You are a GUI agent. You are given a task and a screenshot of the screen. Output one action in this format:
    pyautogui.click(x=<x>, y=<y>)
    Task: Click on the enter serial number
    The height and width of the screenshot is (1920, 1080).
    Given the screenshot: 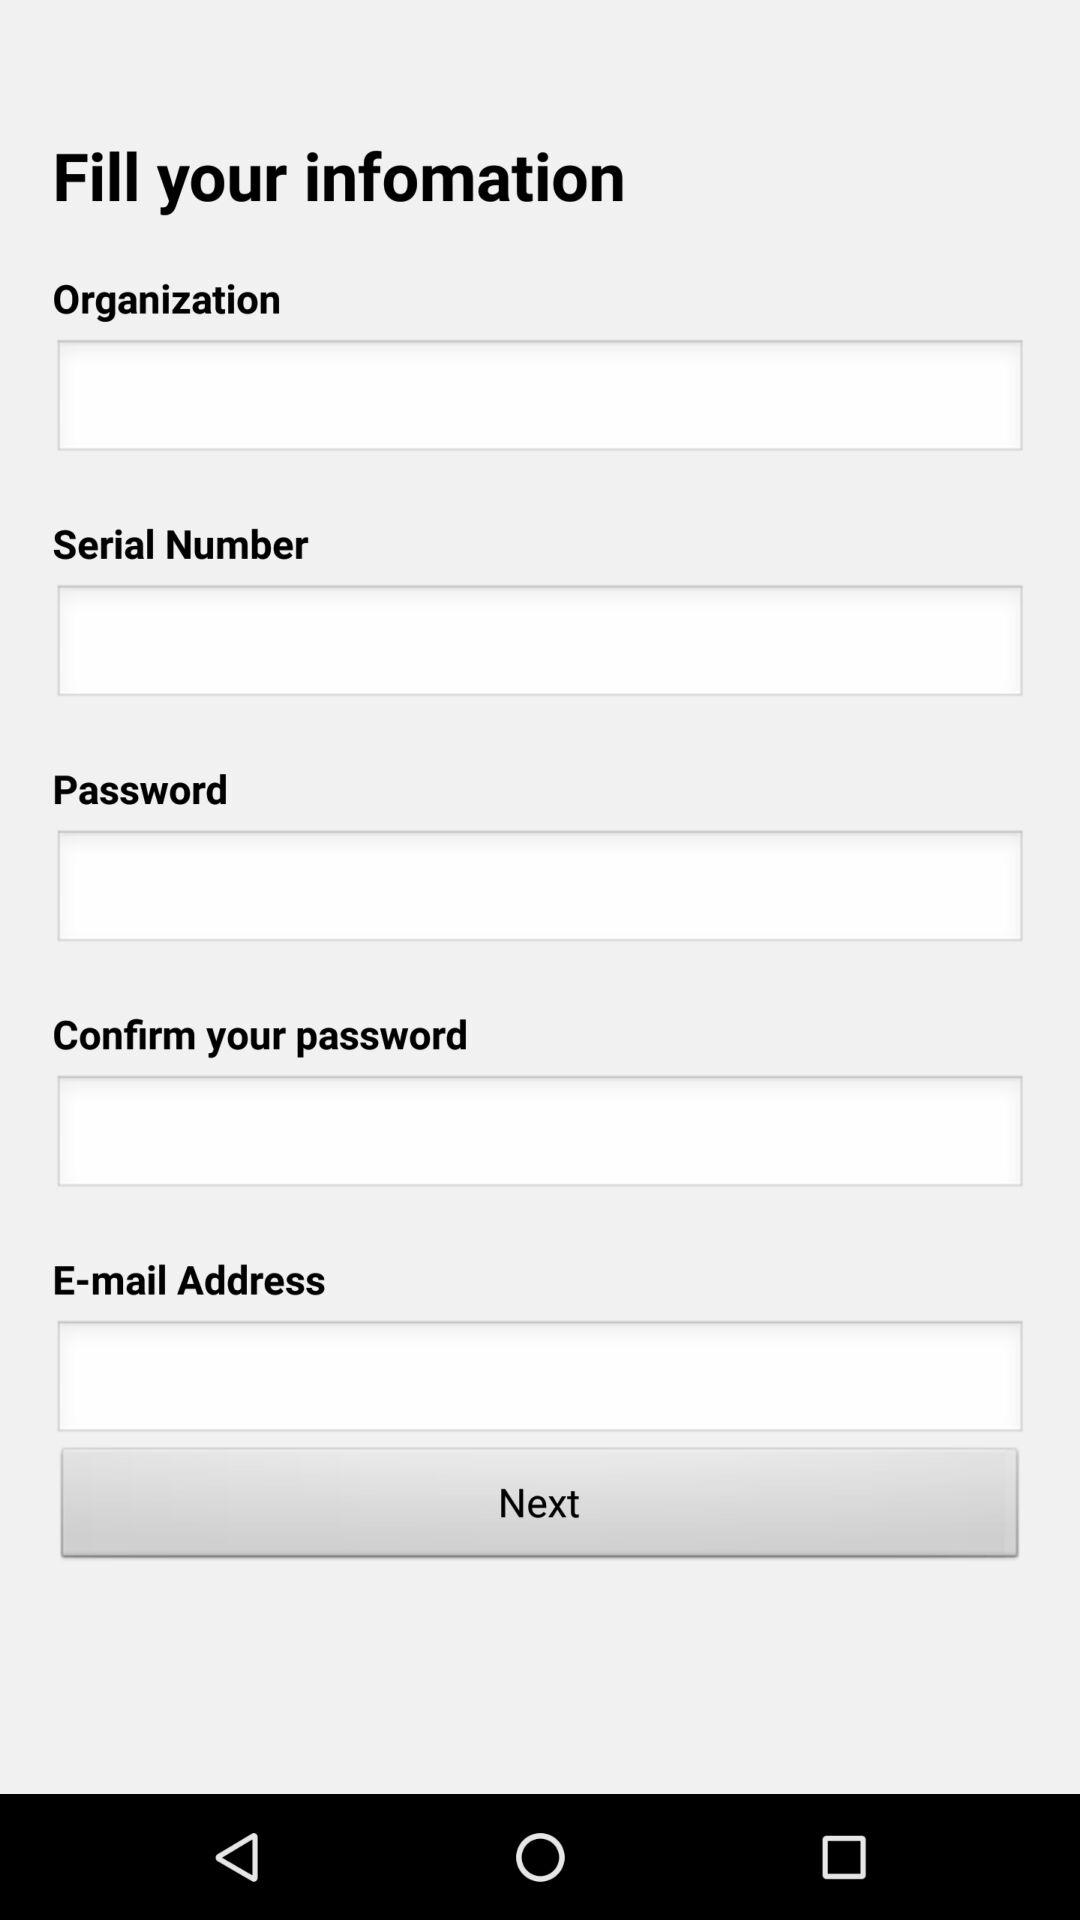 What is the action you would take?
    pyautogui.click(x=540, y=646)
    